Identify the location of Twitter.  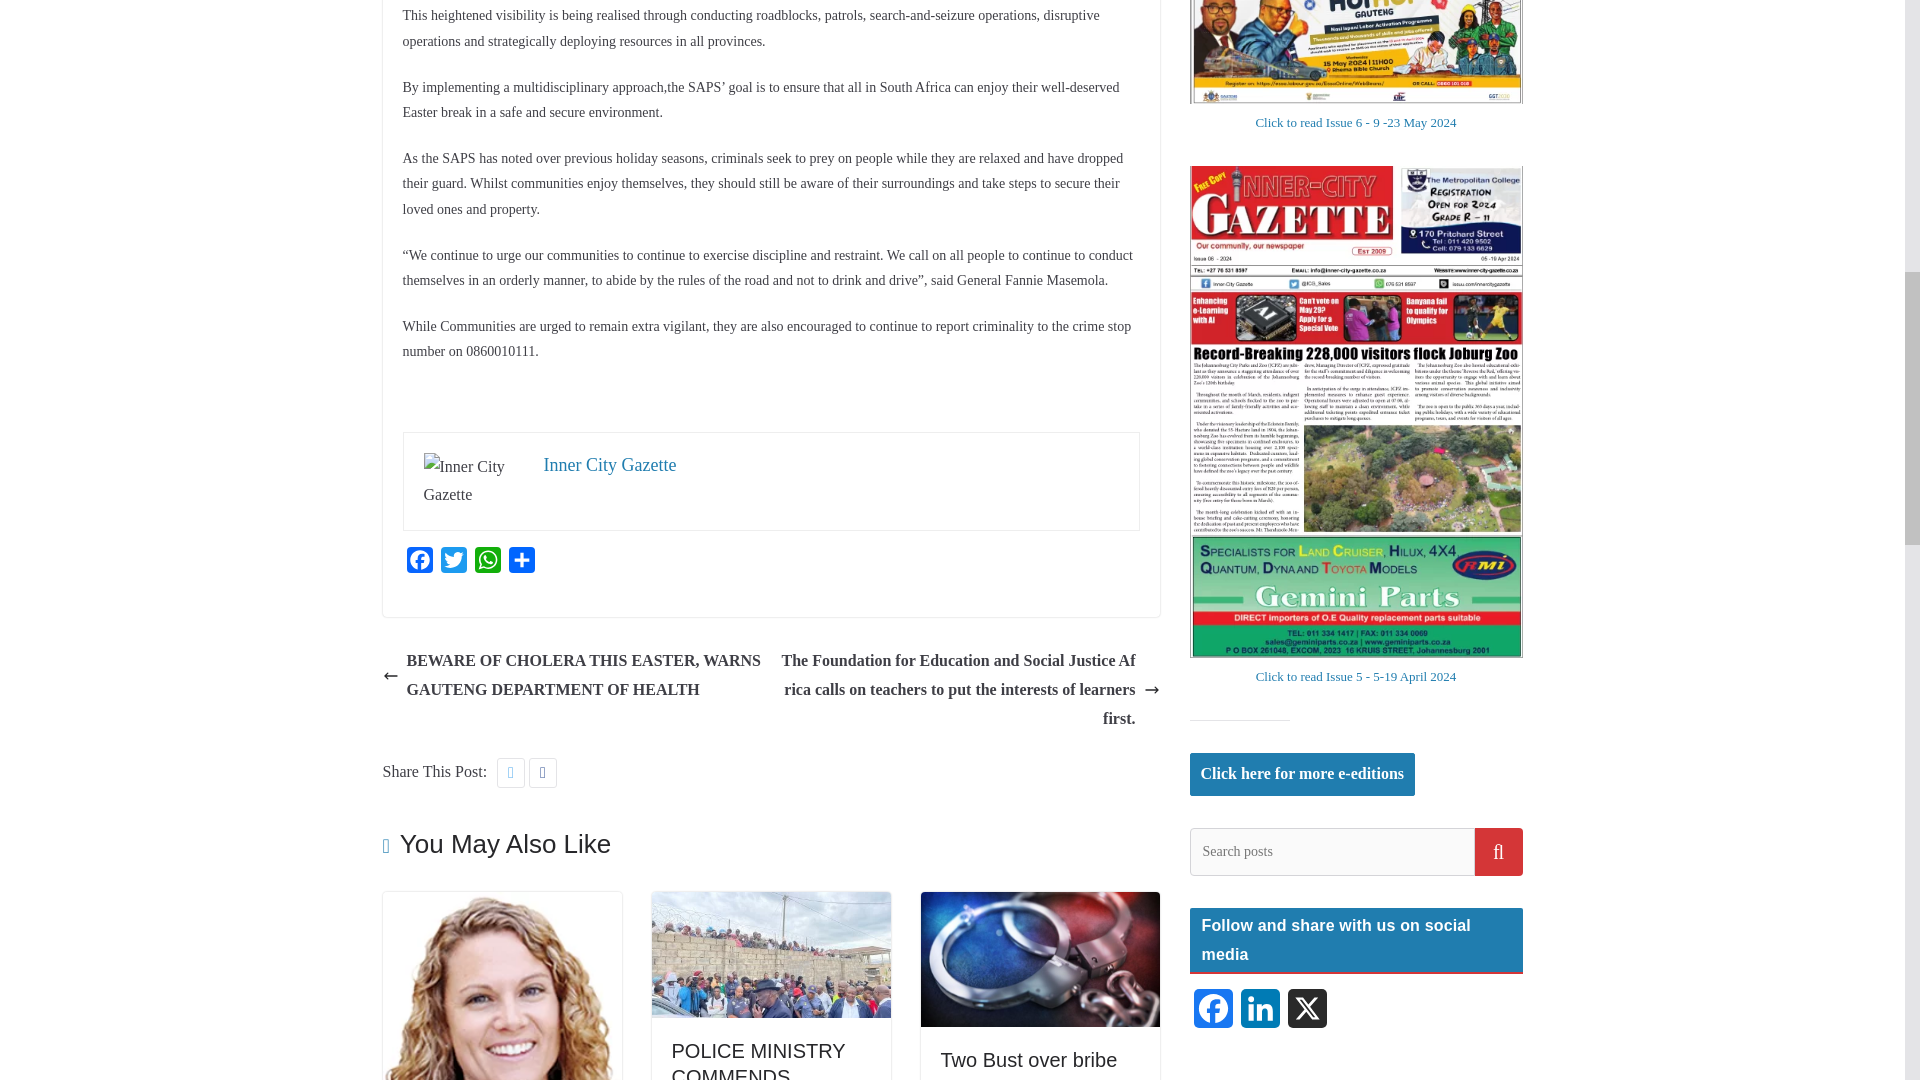
(452, 564).